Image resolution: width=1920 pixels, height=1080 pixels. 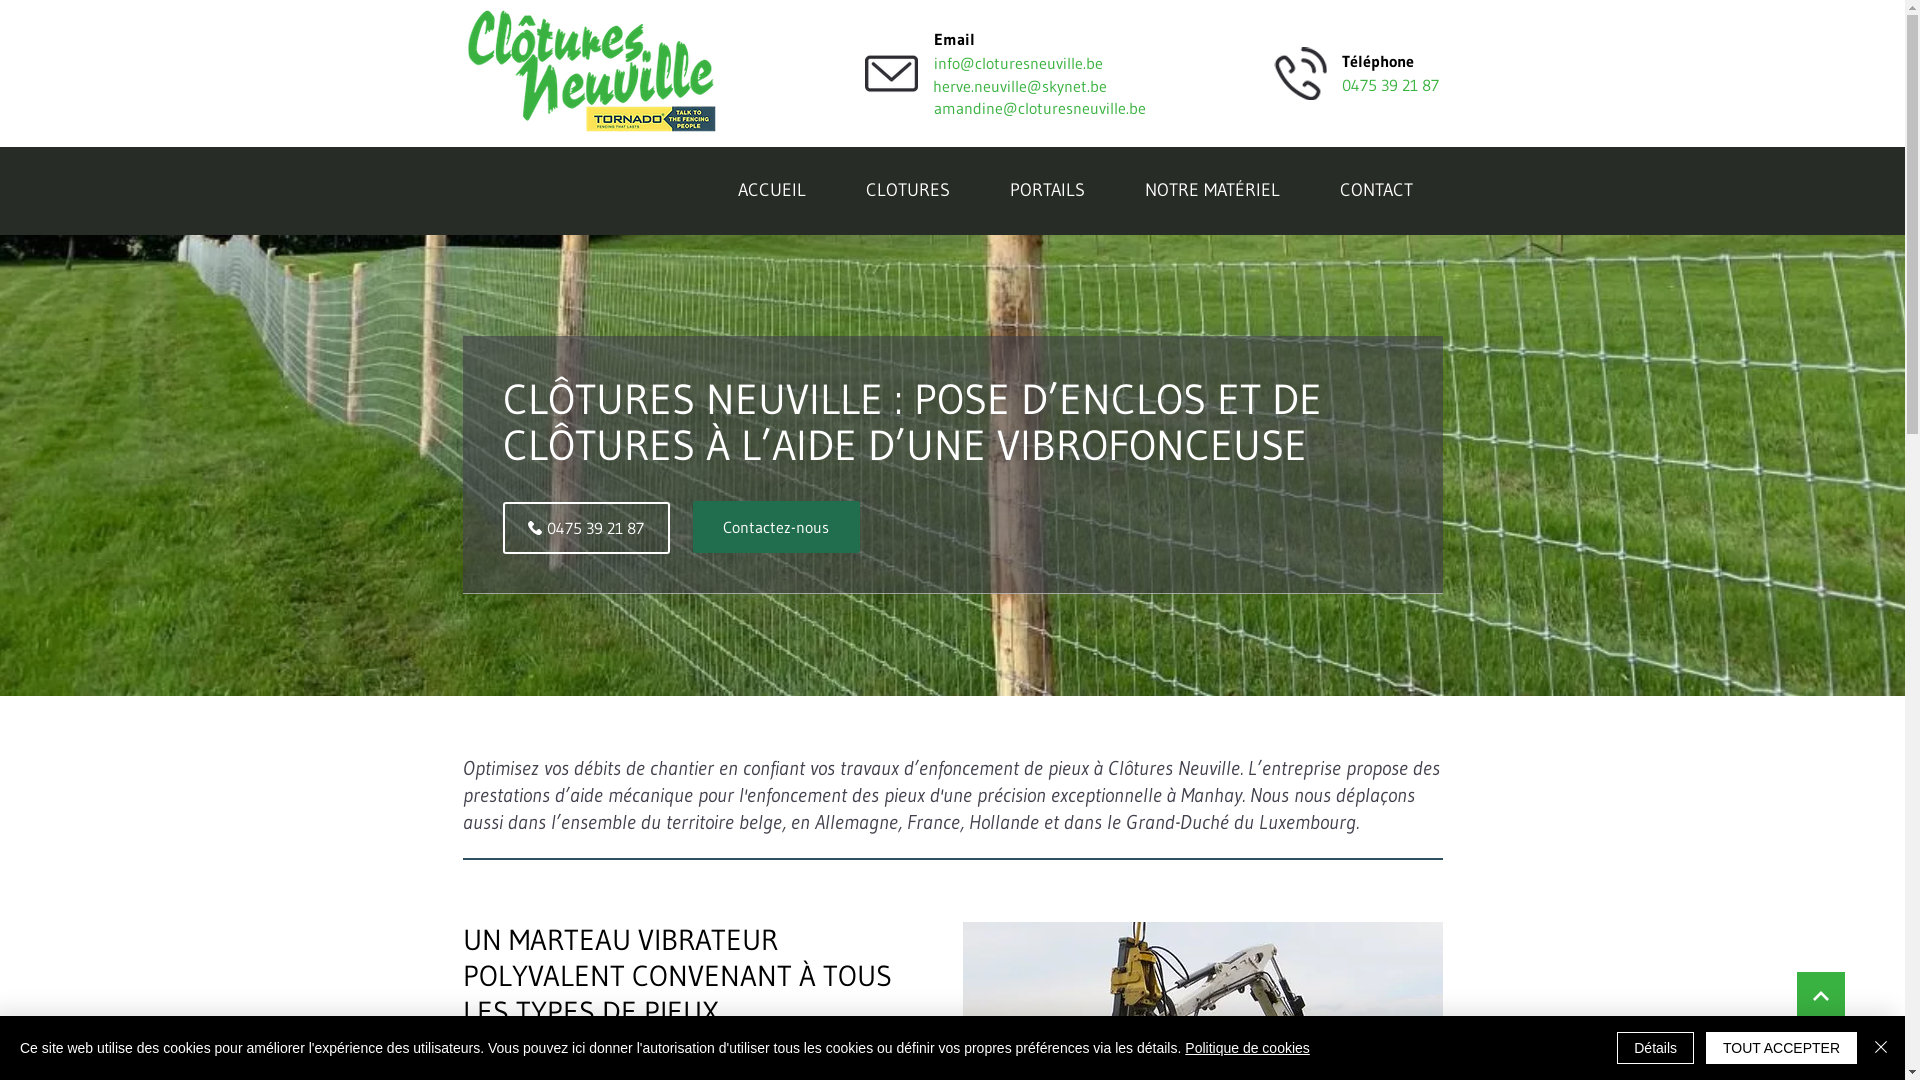 What do you see at coordinates (1040, 86) in the screenshot?
I see `herve.neuville@skynet.be` at bounding box center [1040, 86].